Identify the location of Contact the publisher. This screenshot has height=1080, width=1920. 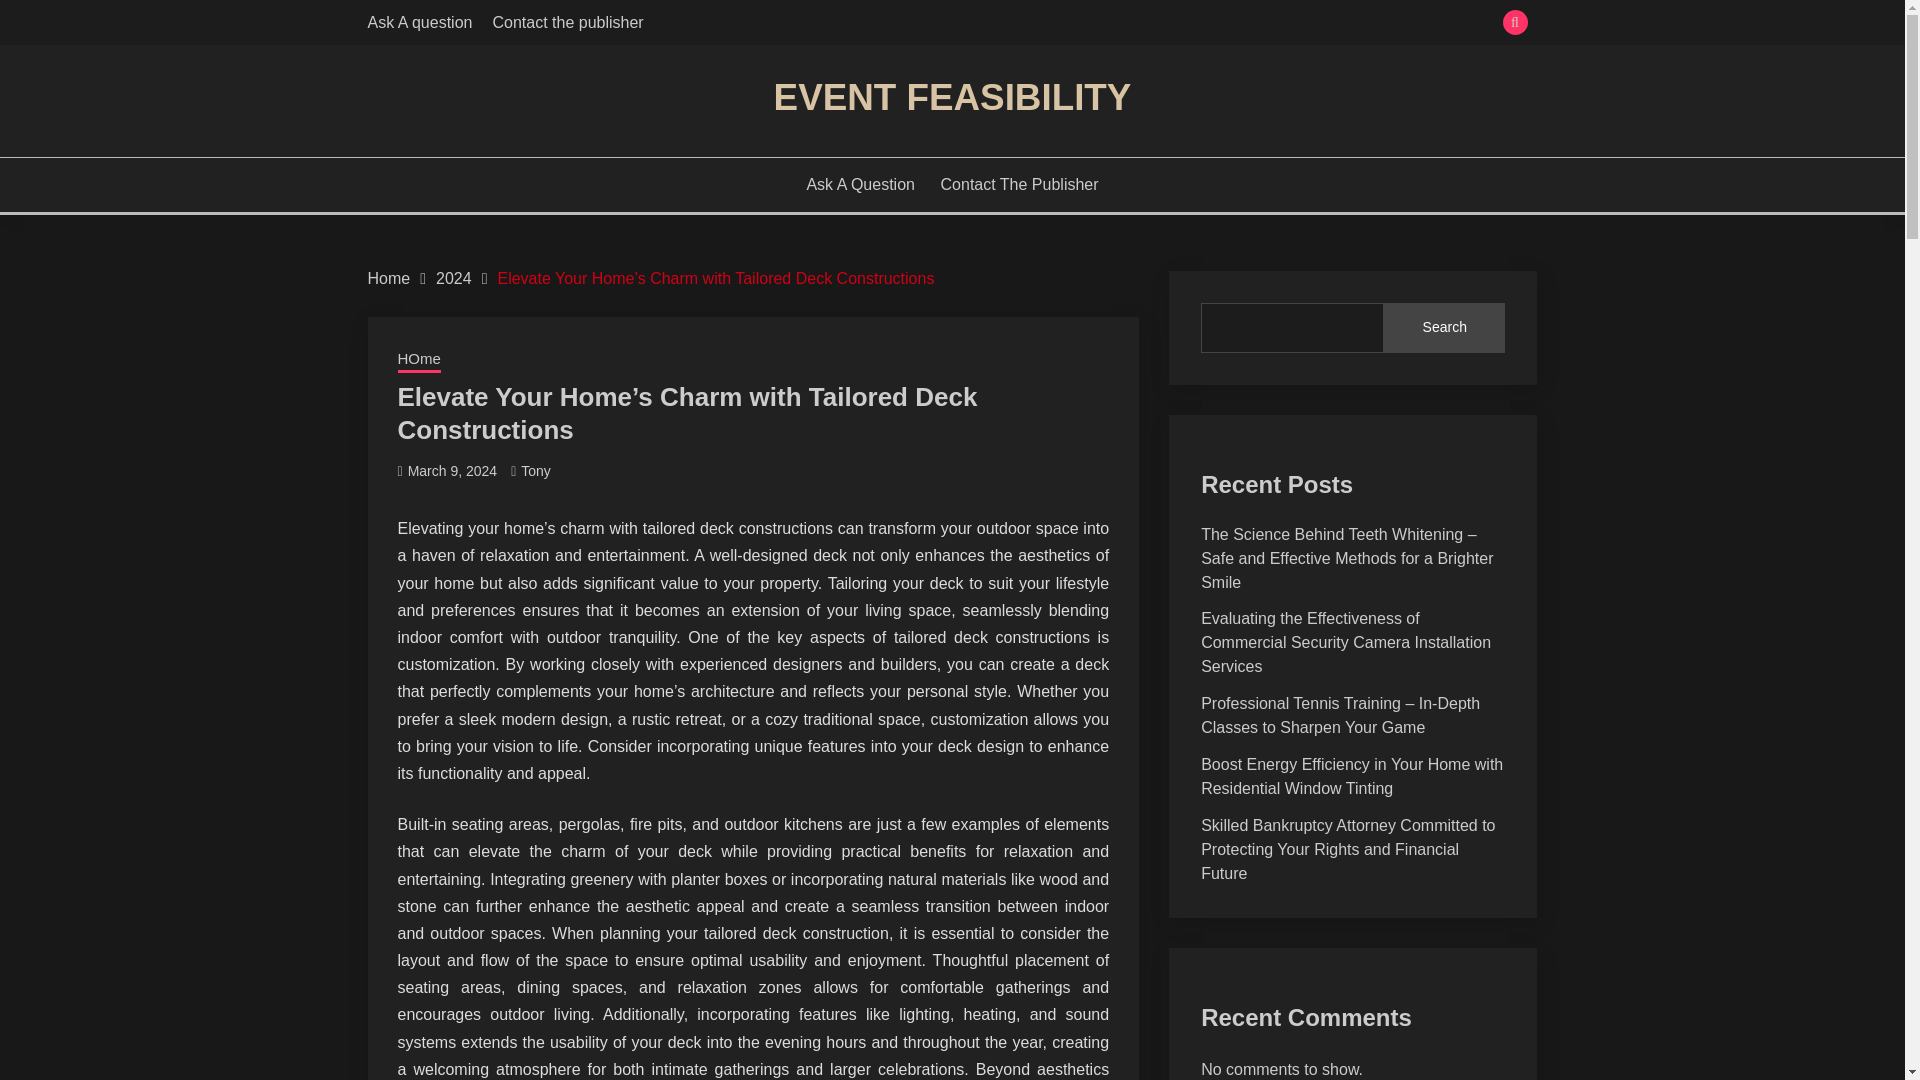
(567, 22).